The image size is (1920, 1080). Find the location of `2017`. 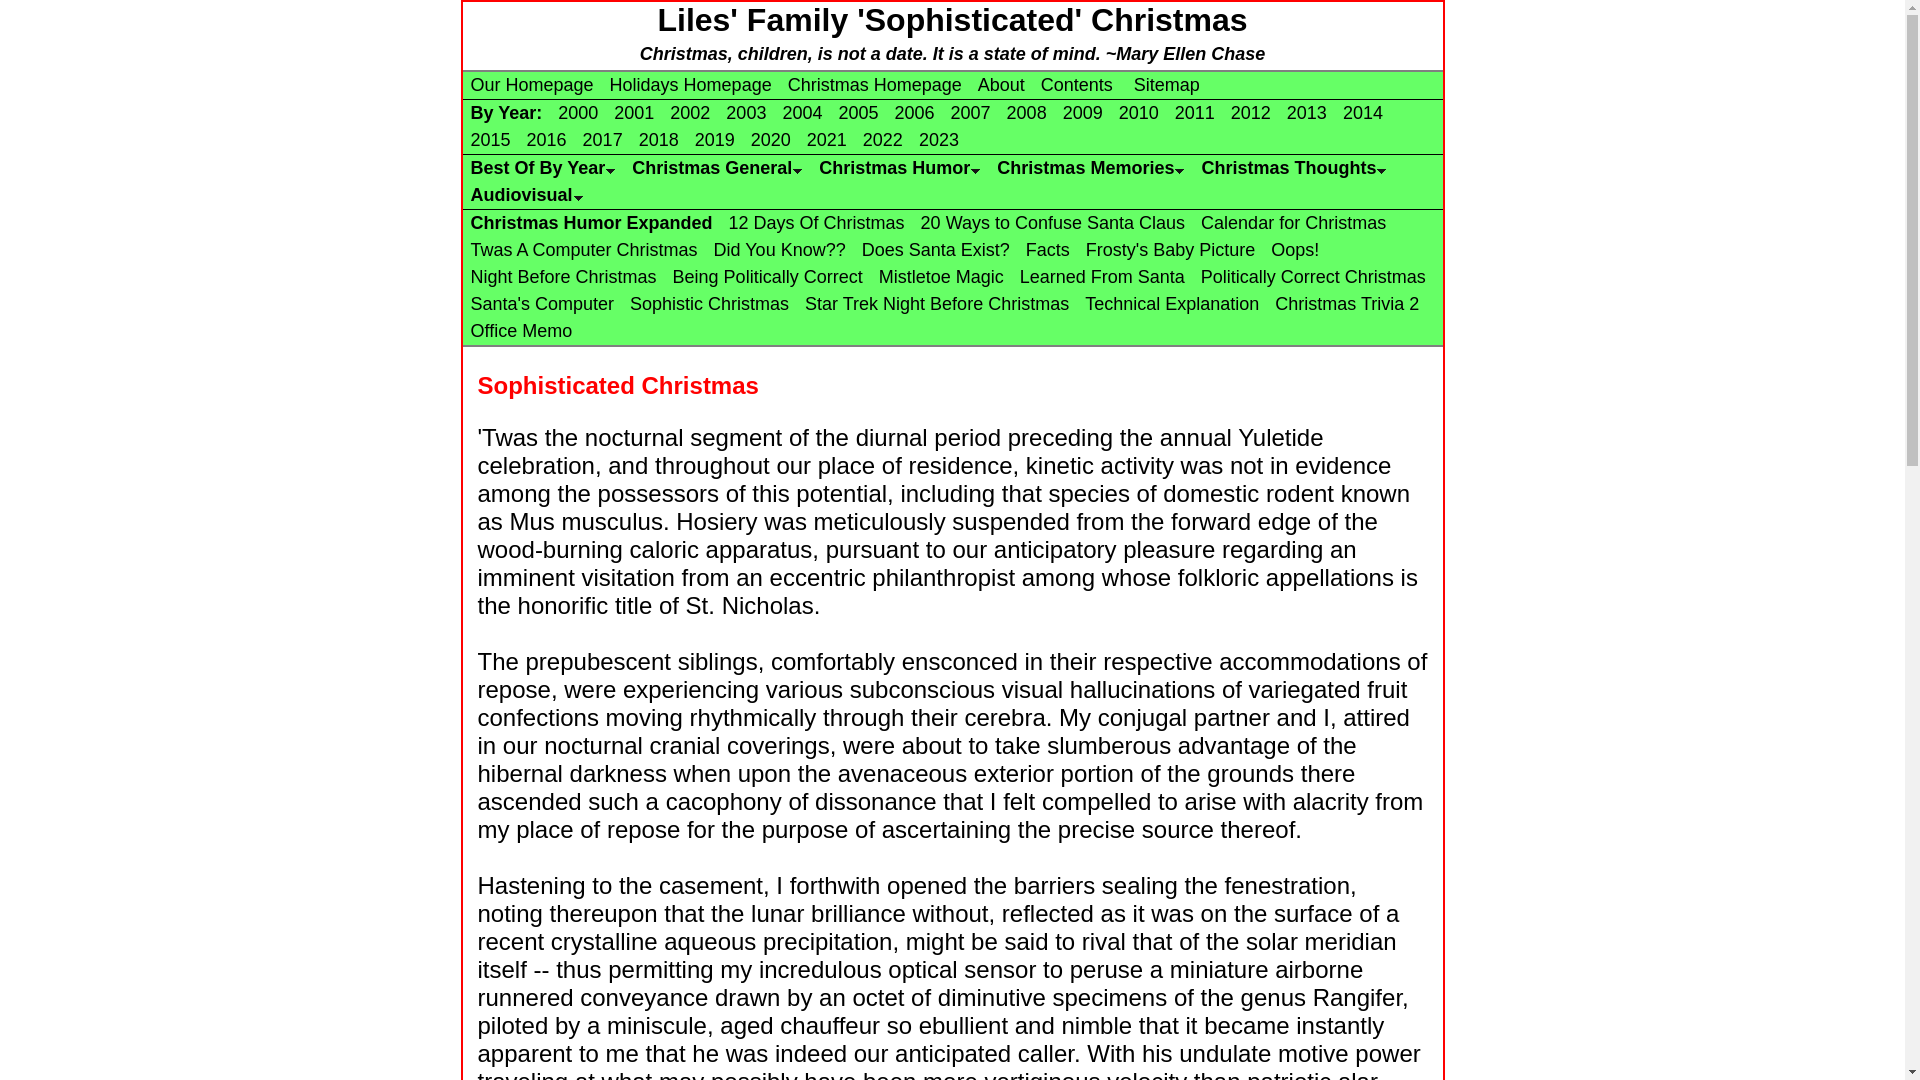

2017 is located at coordinates (602, 140).